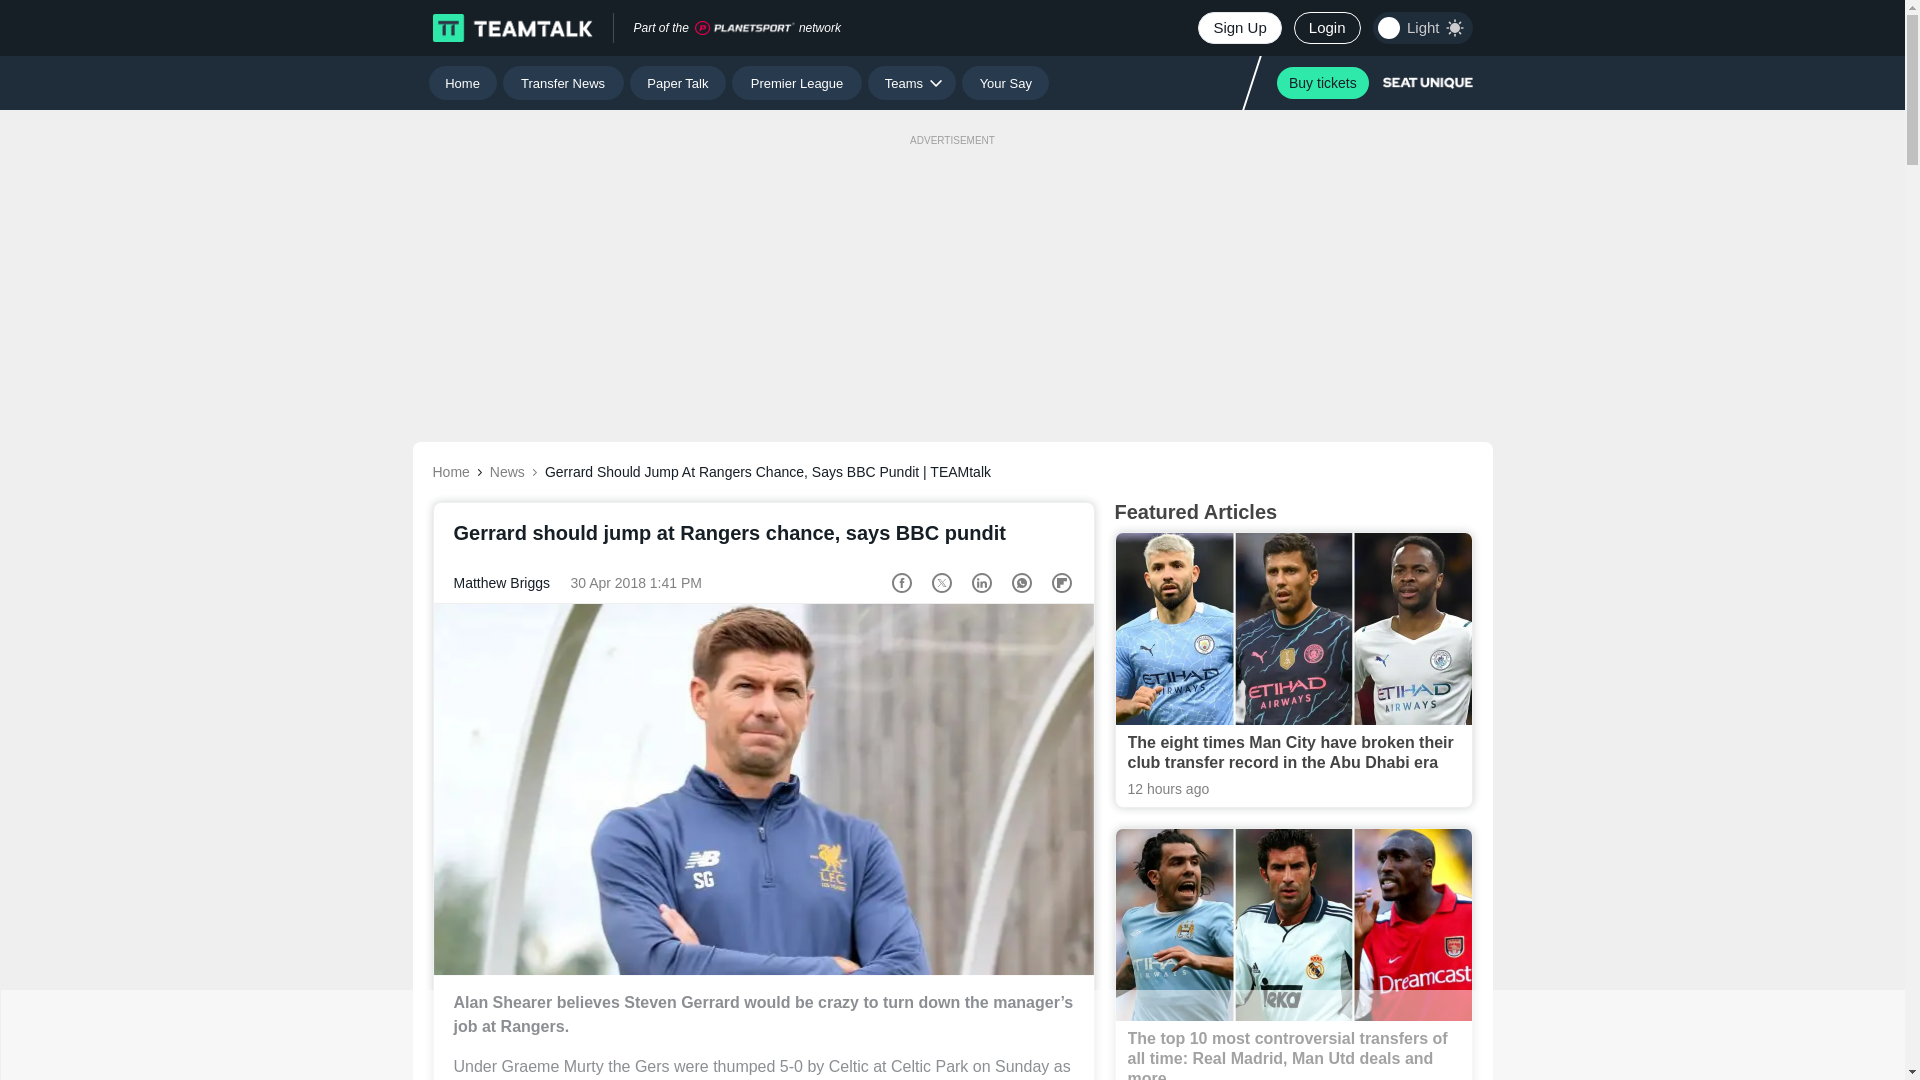 The height and width of the screenshot is (1080, 1920). What do you see at coordinates (1004, 82) in the screenshot?
I see `Your Say` at bounding box center [1004, 82].